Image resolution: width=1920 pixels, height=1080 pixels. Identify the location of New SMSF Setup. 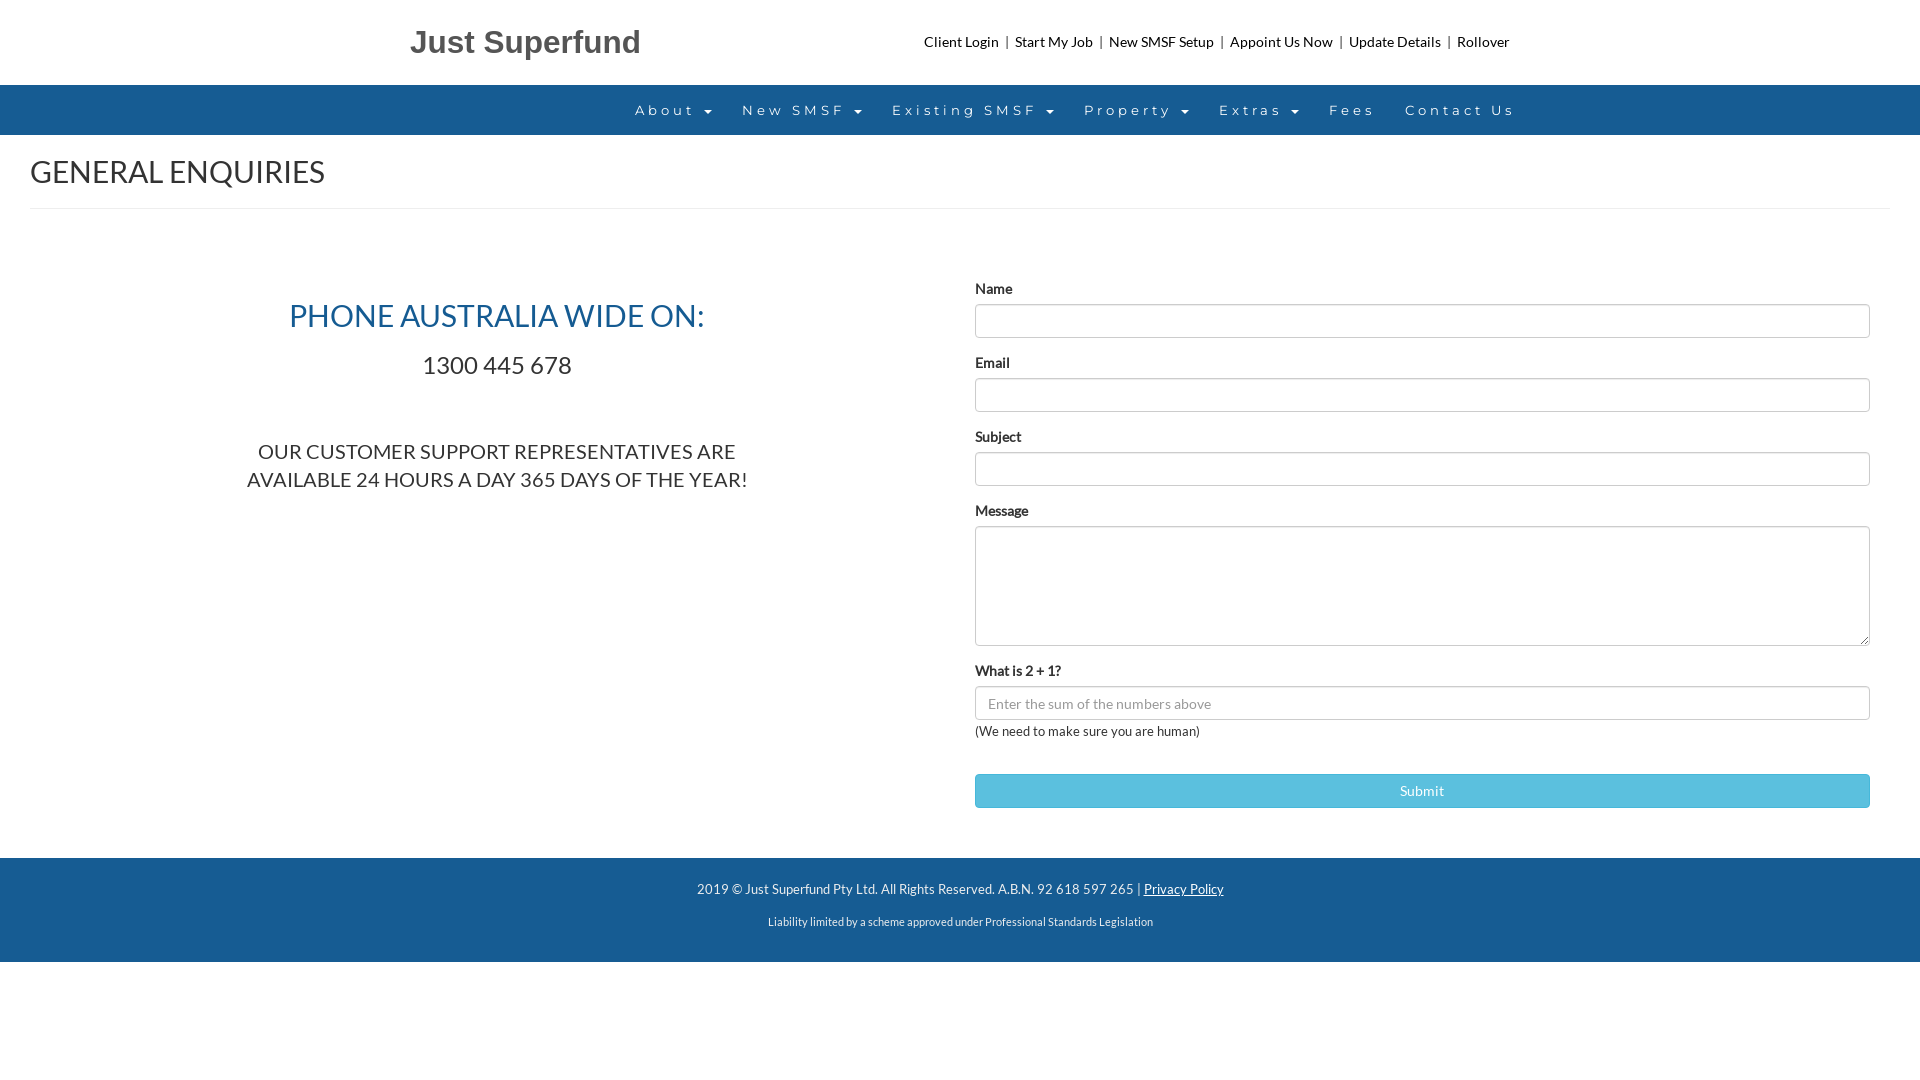
(1163, 42).